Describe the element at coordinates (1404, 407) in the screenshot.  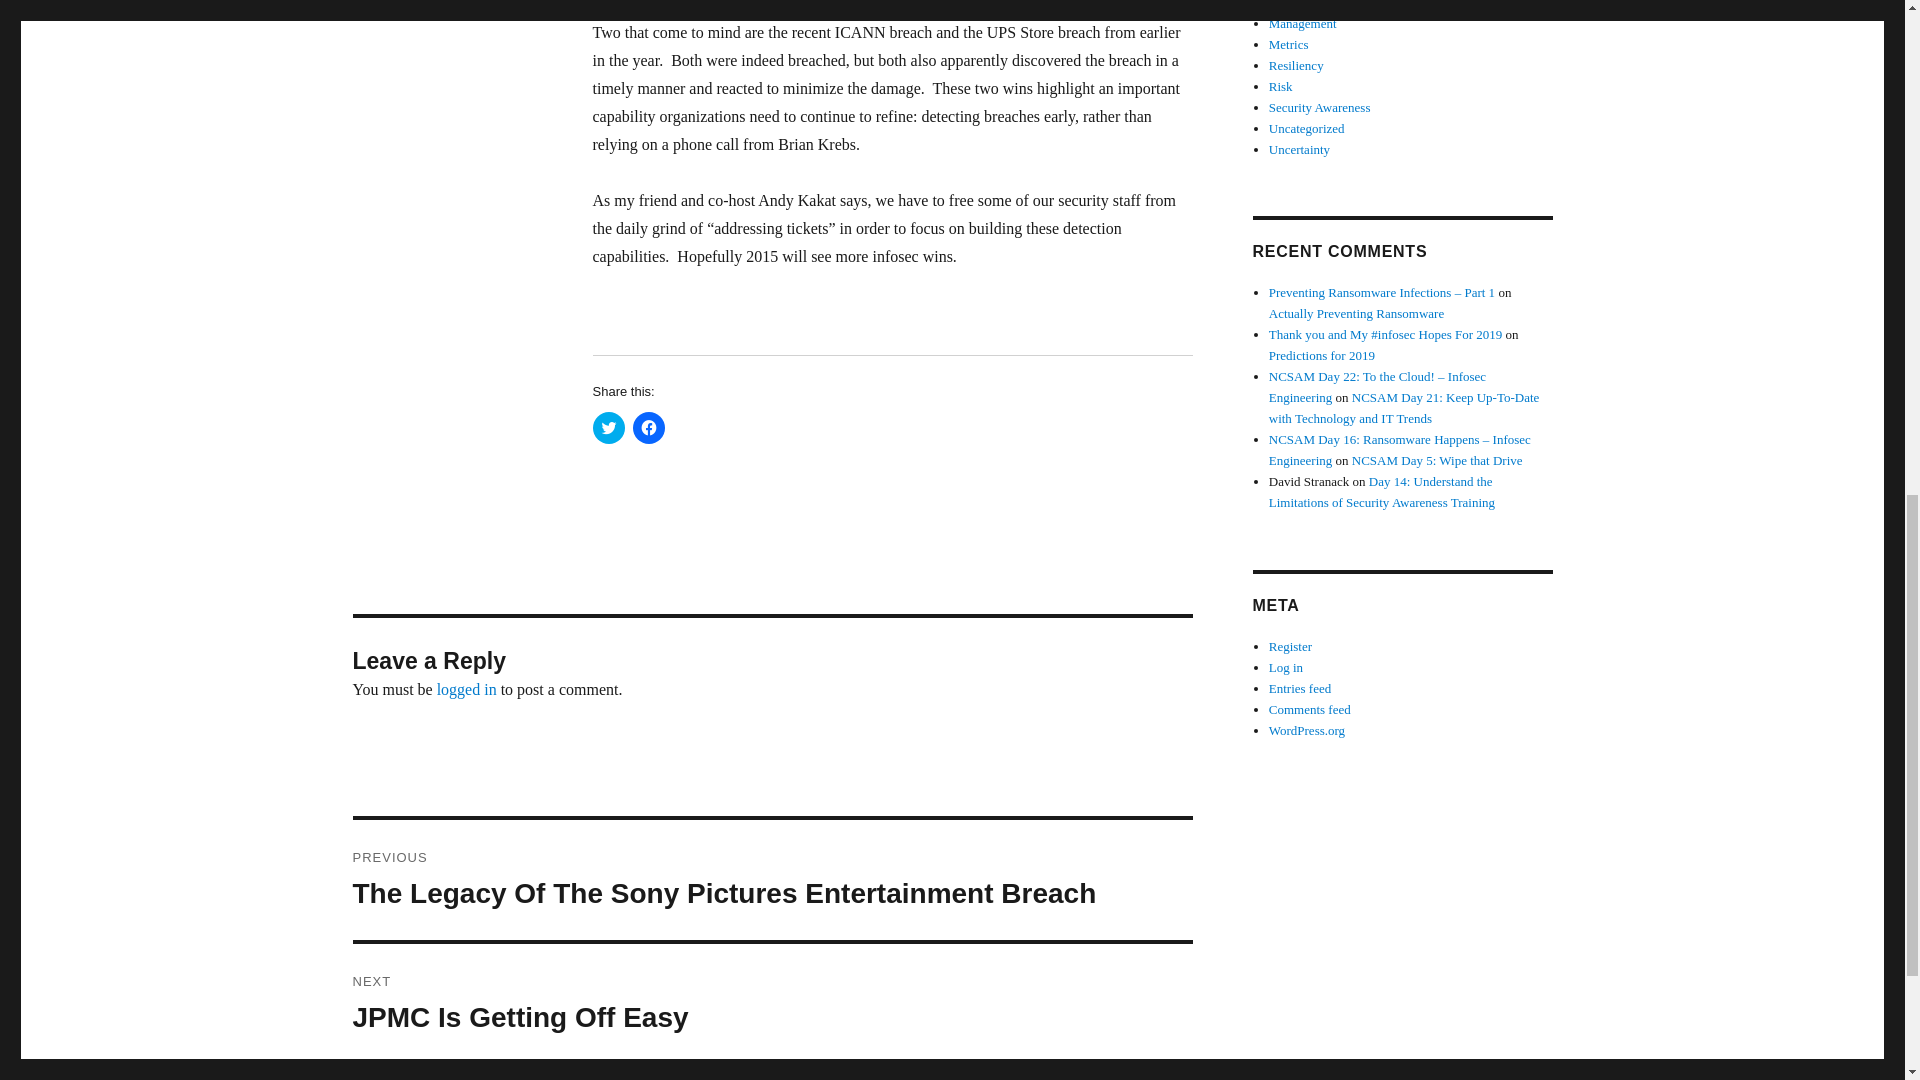
I see `NCSAM Day 21: Keep Up-To-Date with Technology and IT Trends` at that location.